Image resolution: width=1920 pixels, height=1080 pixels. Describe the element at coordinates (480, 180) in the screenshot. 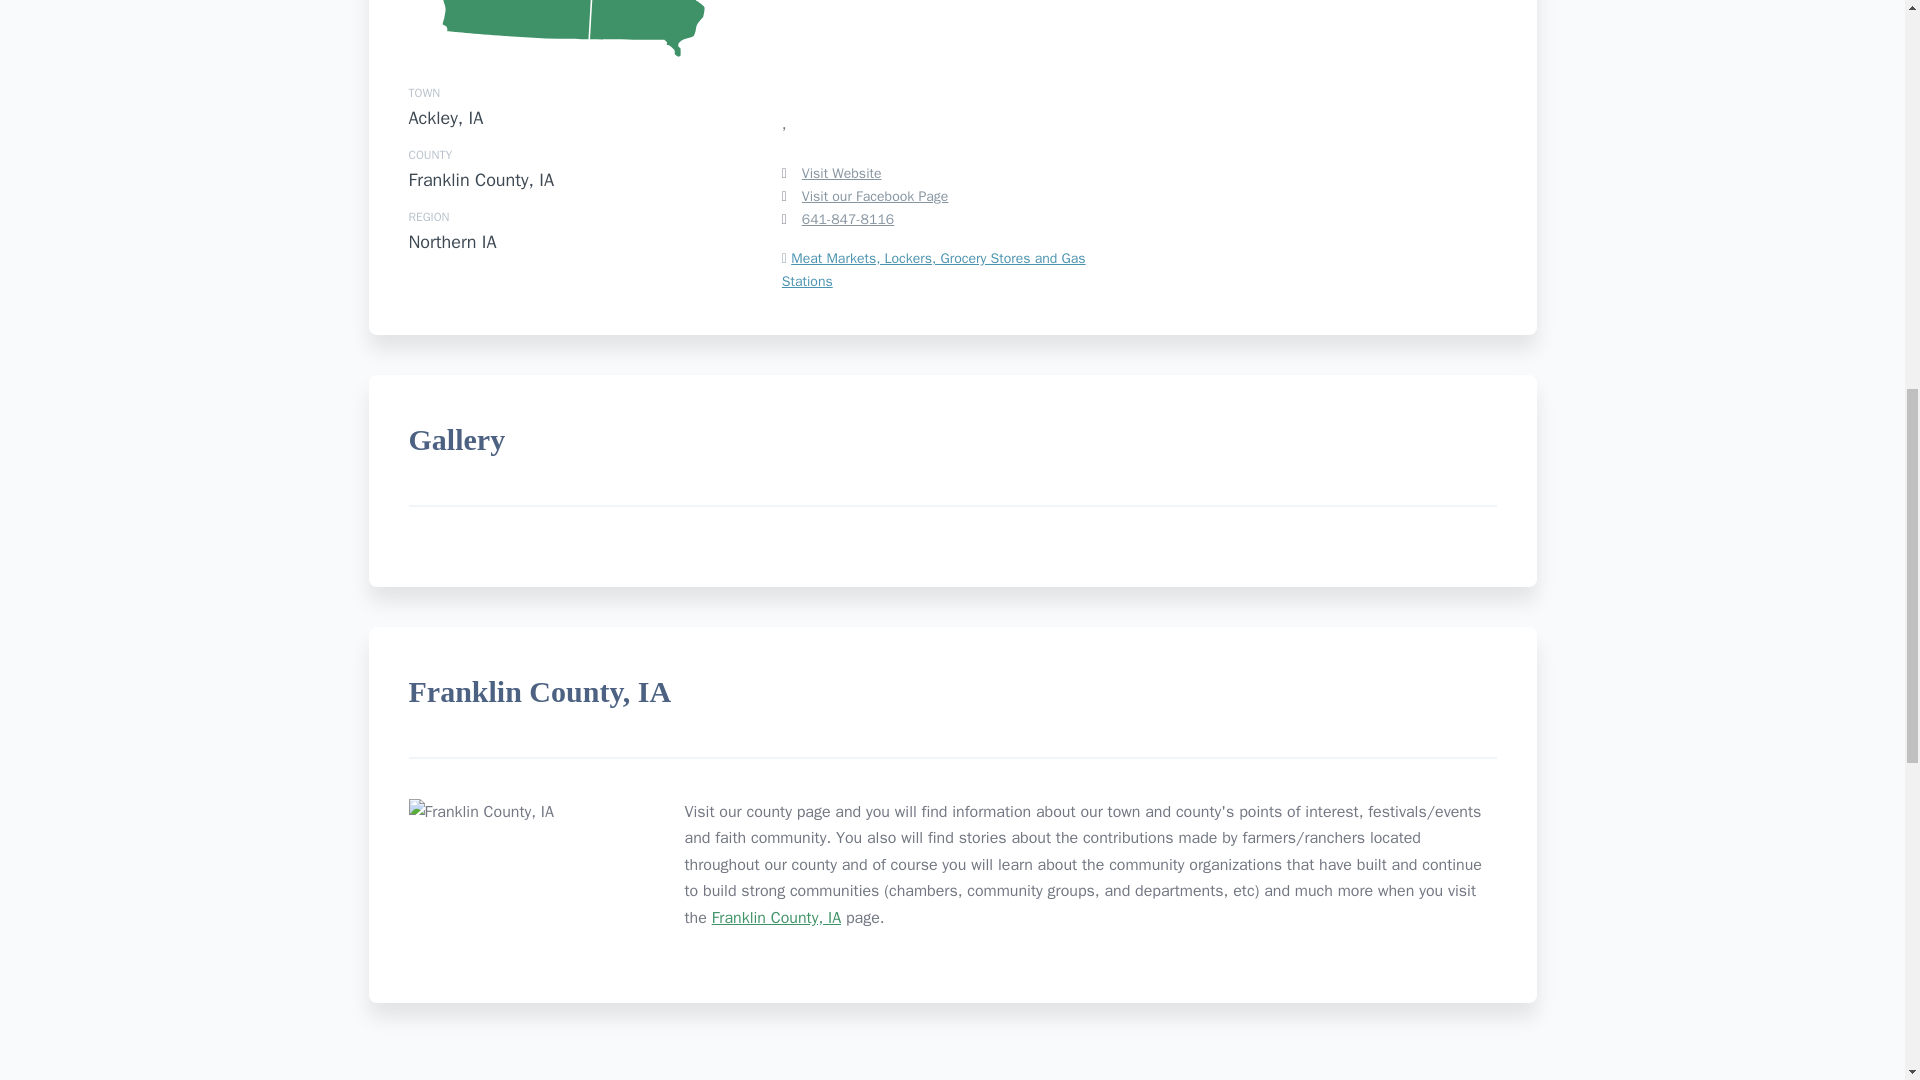

I see `Franklin County, IA` at that location.